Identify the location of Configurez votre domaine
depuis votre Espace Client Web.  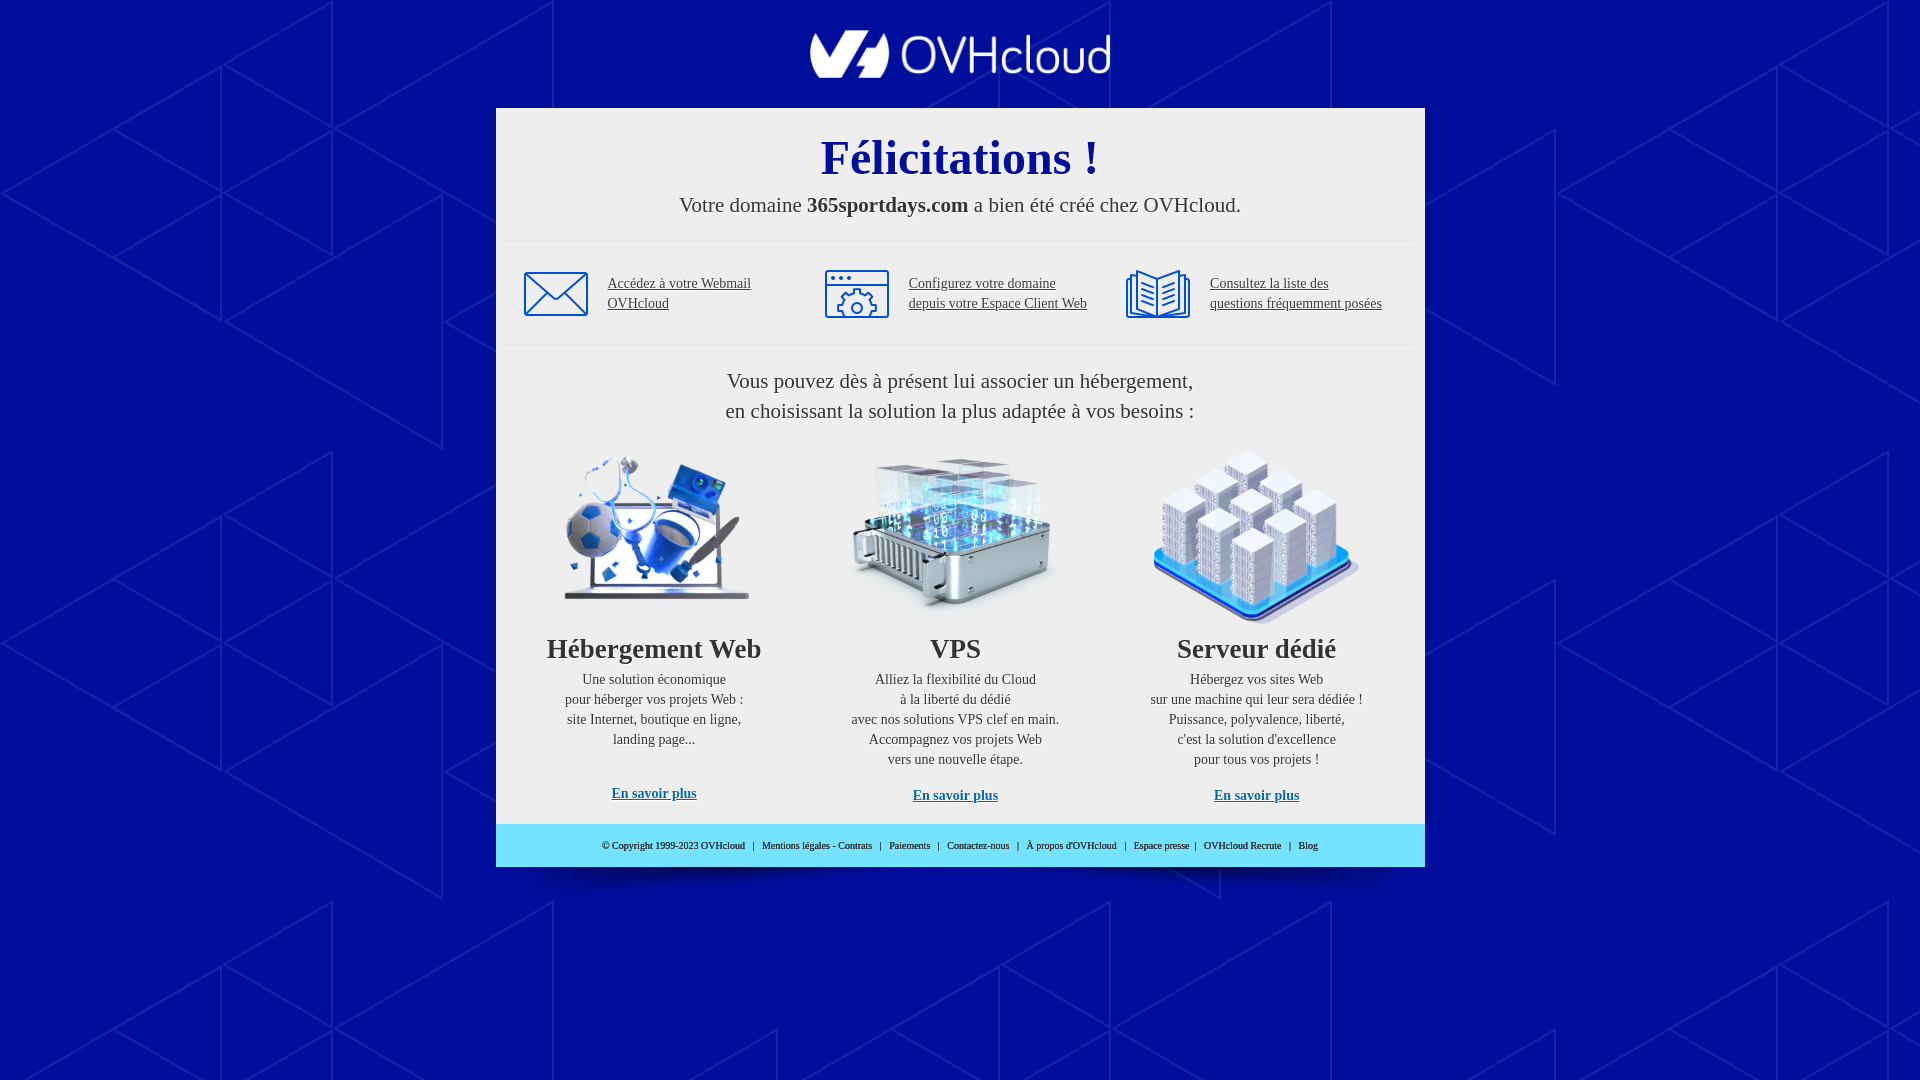
(998, 294).